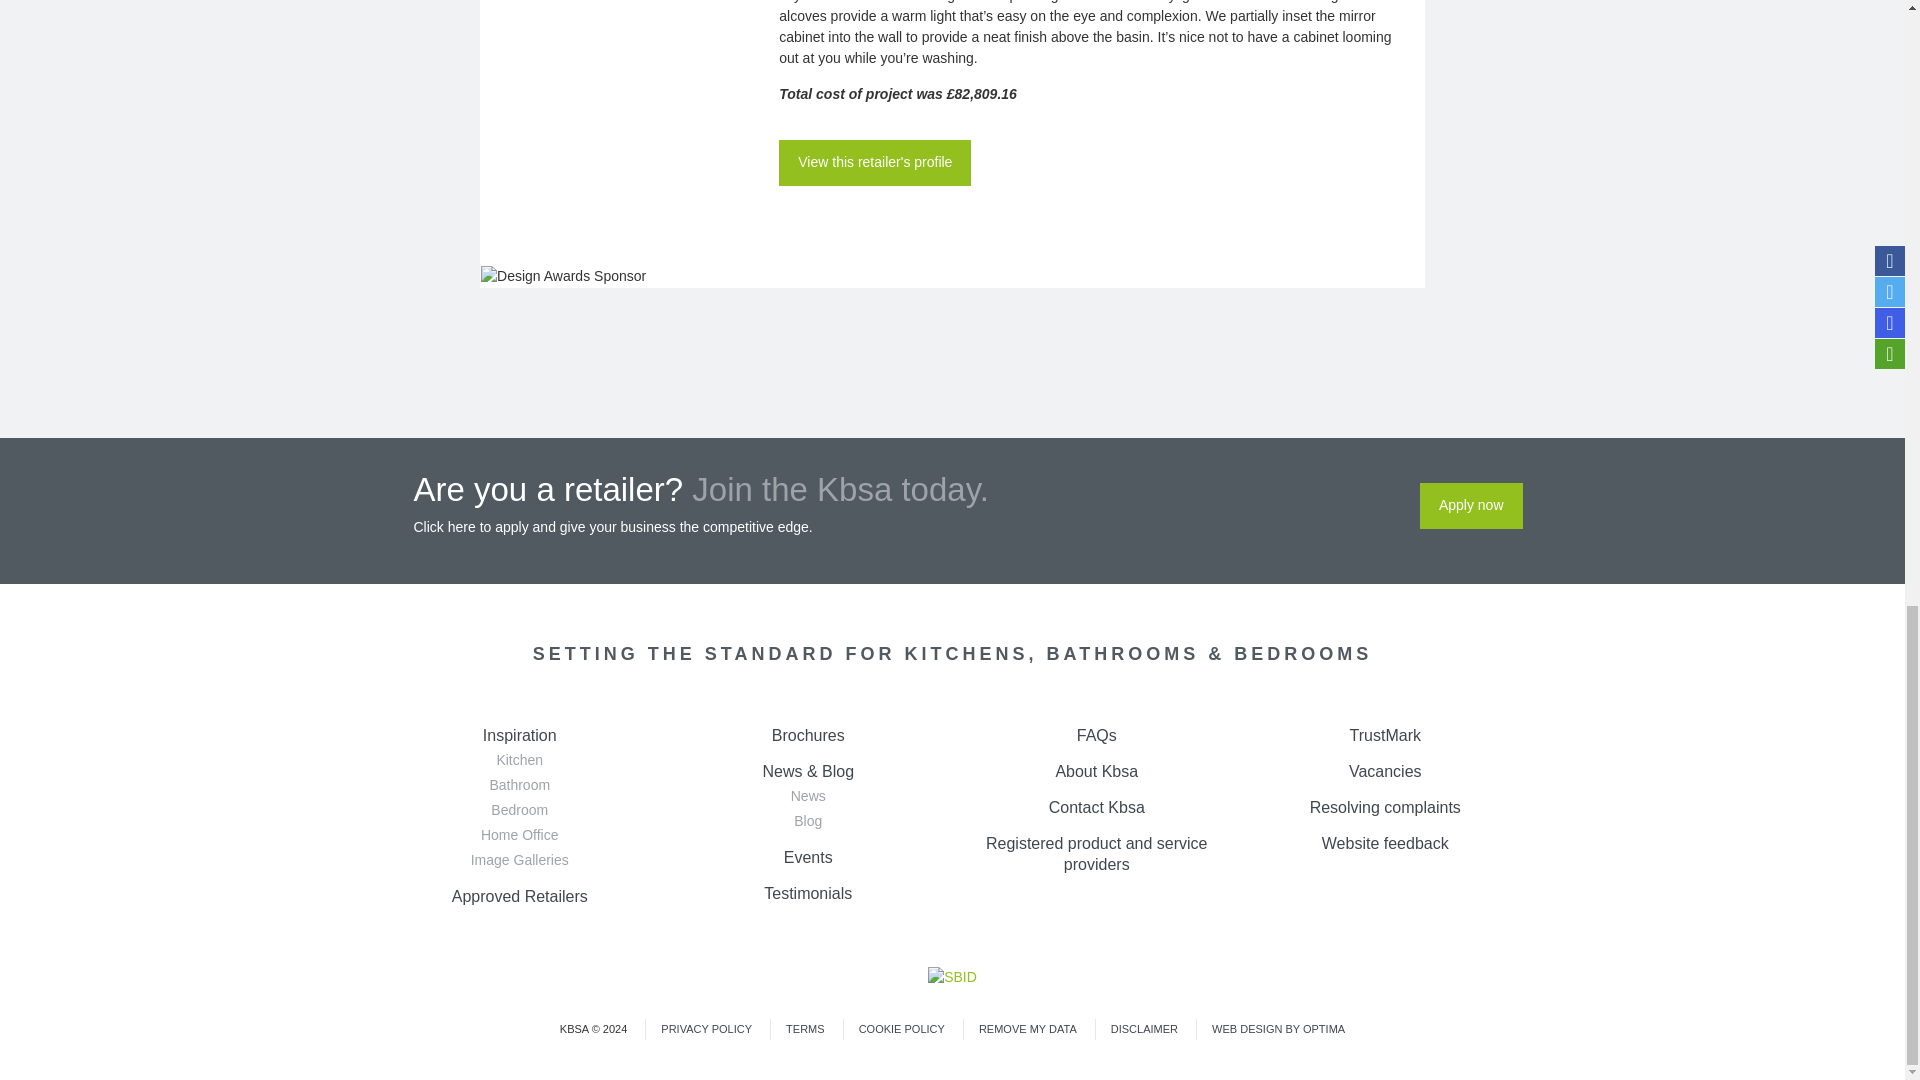 This screenshot has width=1920, height=1080. What do you see at coordinates (519, 784) in the screenshot?
I see `Bathroom` at bounding box center [519, 784].